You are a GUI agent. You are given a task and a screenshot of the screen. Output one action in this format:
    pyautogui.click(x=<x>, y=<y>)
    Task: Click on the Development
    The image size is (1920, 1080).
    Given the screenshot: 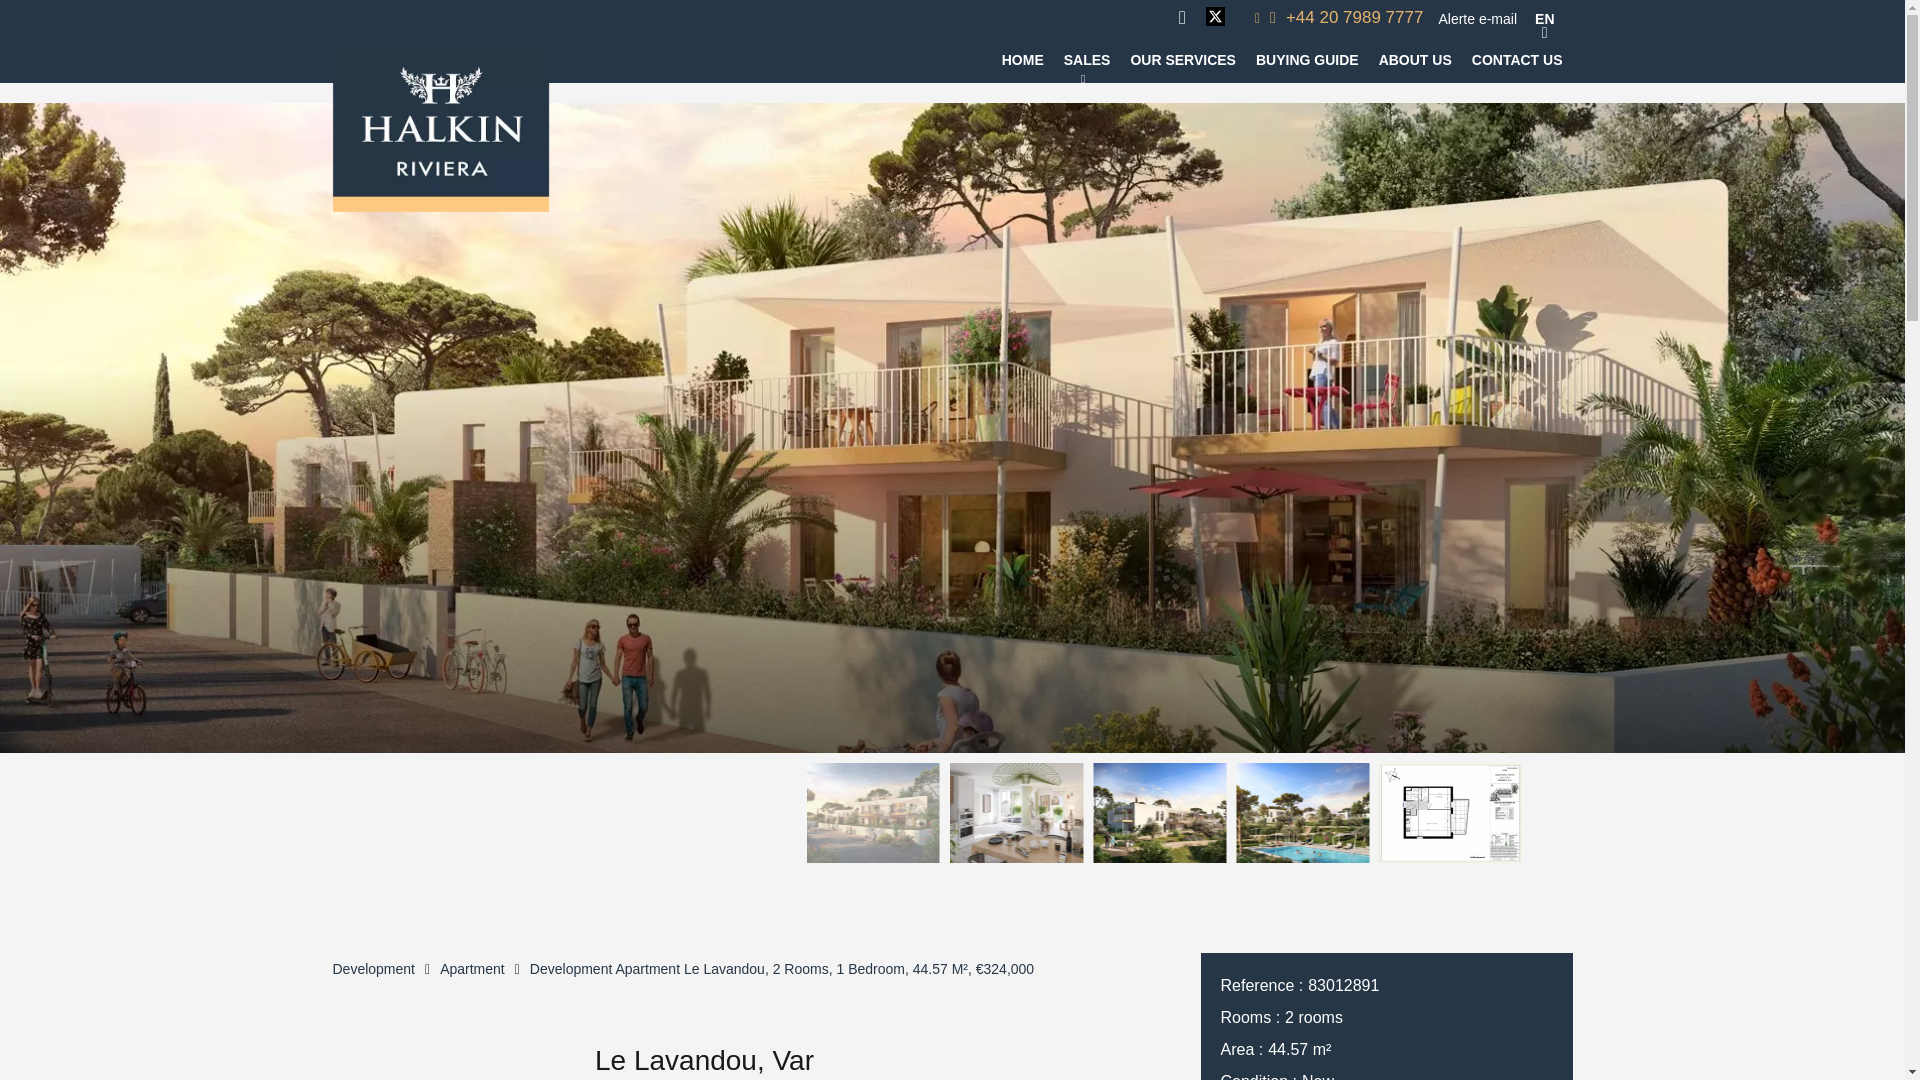 What is the action you would take?
    pyautogui.click(x=373, y=969)
    